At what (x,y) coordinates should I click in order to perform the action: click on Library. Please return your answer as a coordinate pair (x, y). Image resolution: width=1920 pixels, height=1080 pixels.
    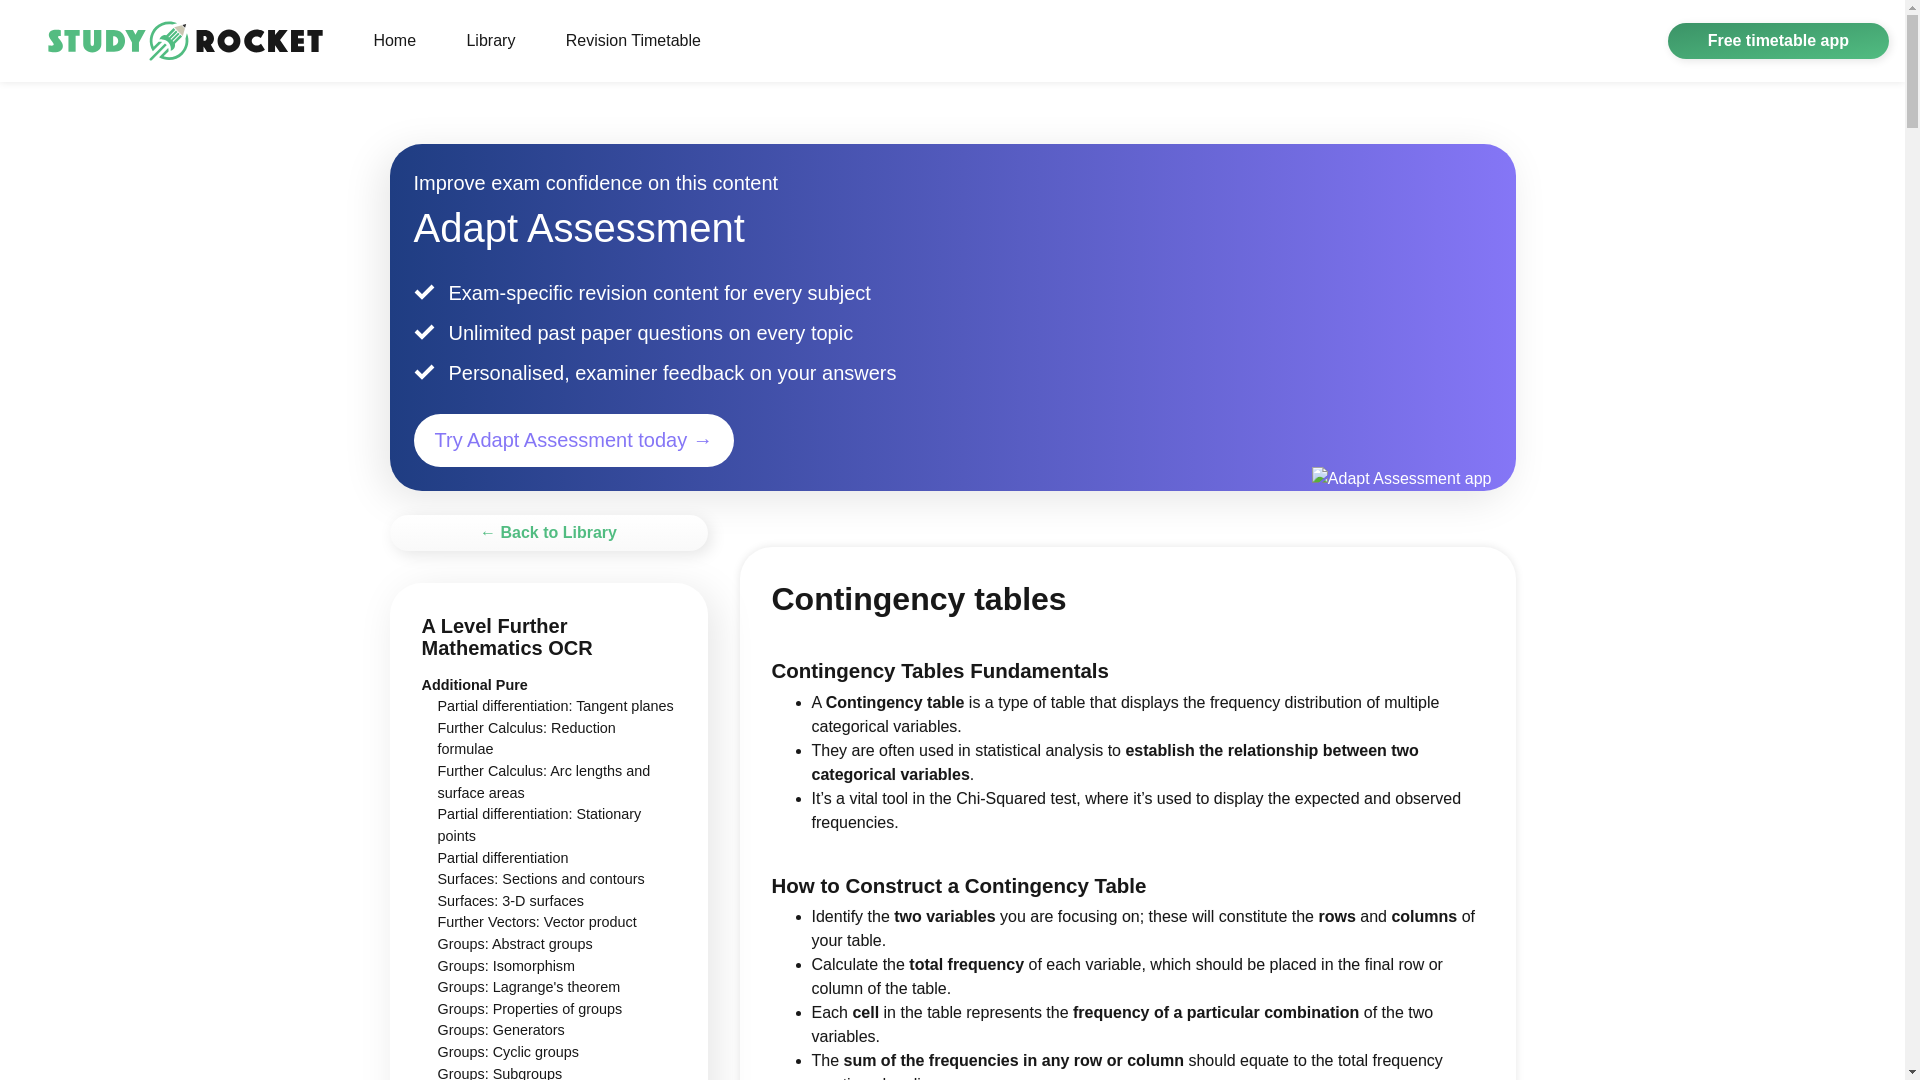
    Looking at the image, I should click on (490, 40).